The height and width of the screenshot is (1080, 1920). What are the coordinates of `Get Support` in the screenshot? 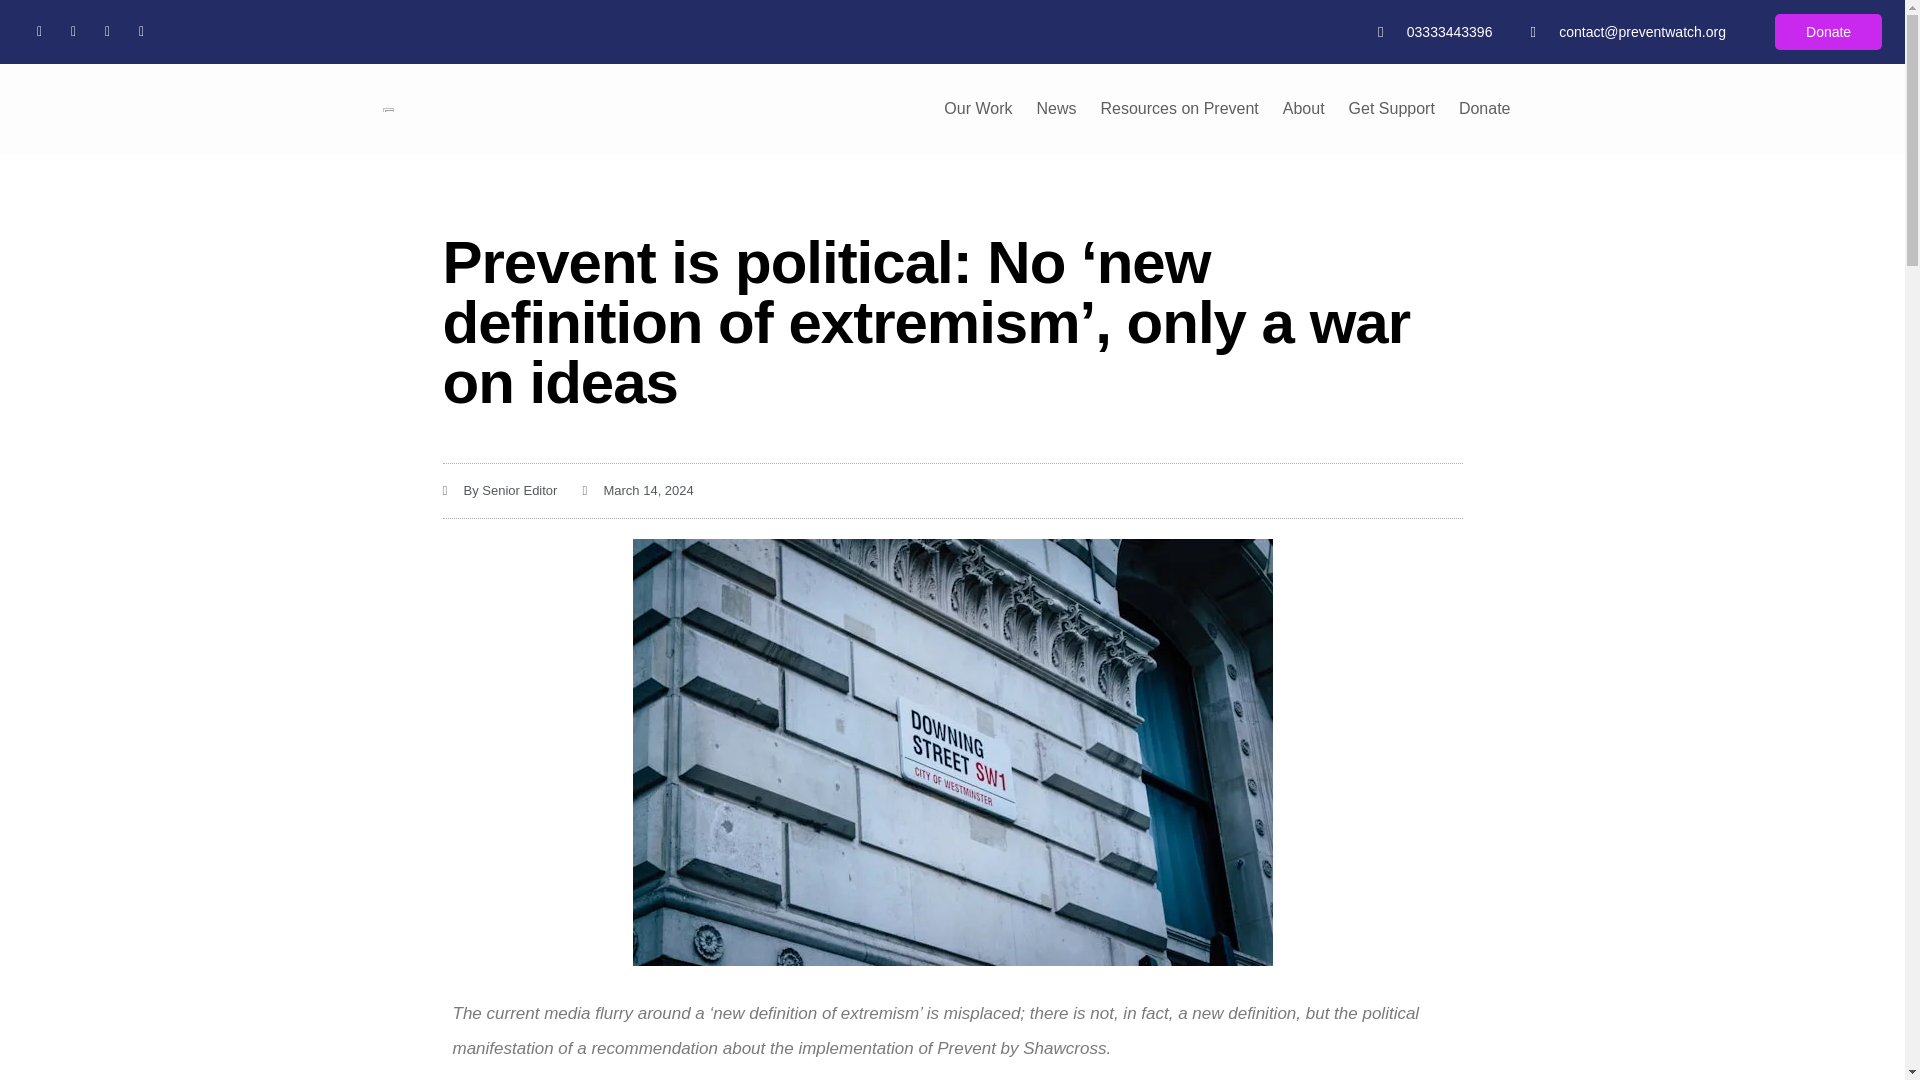 It's located at (1392, 108).